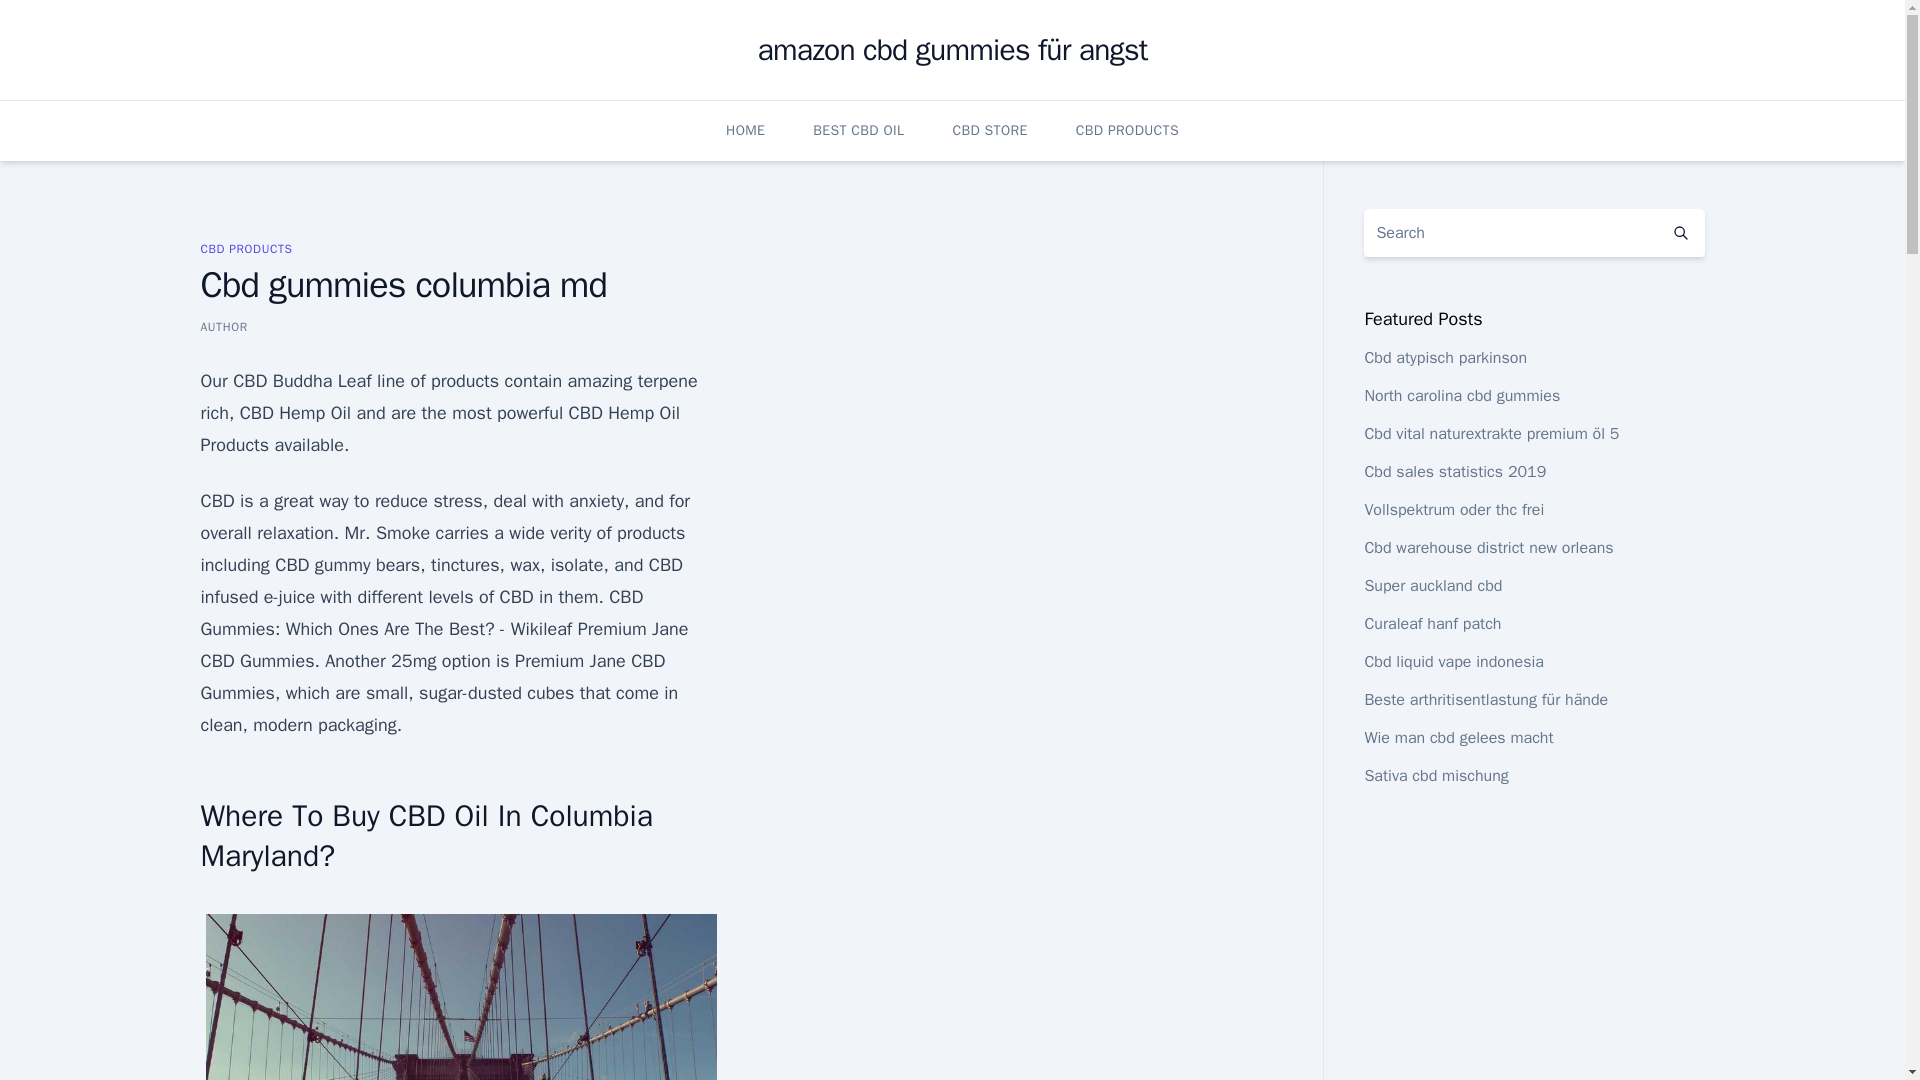 This screenshot has height=1080, width=1920. Describe the element at coordinates (1453, 510) in the screenshot. I see `Vollspektrum oder thc frei` at that location.